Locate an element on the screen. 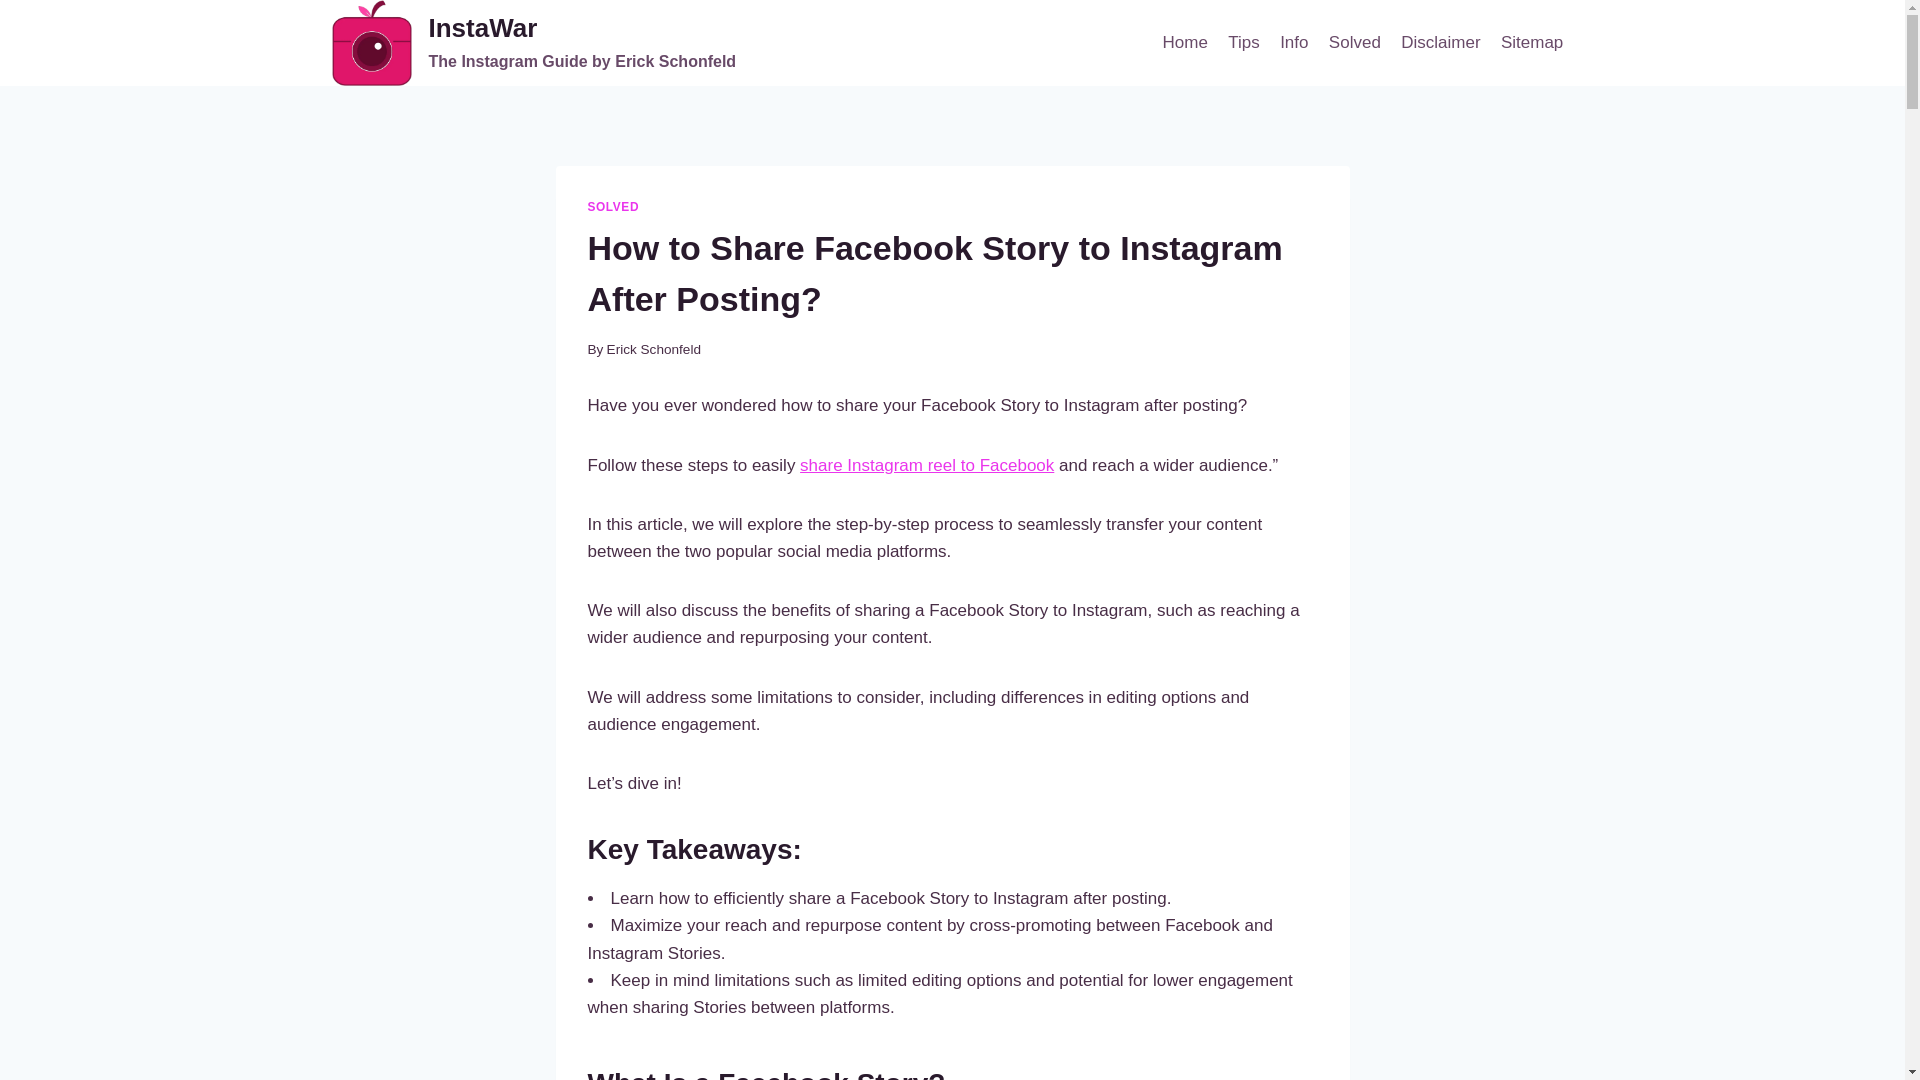 The width and height of the screenshot is (1920, 1080). Info is located at coordinates (1294, 42).